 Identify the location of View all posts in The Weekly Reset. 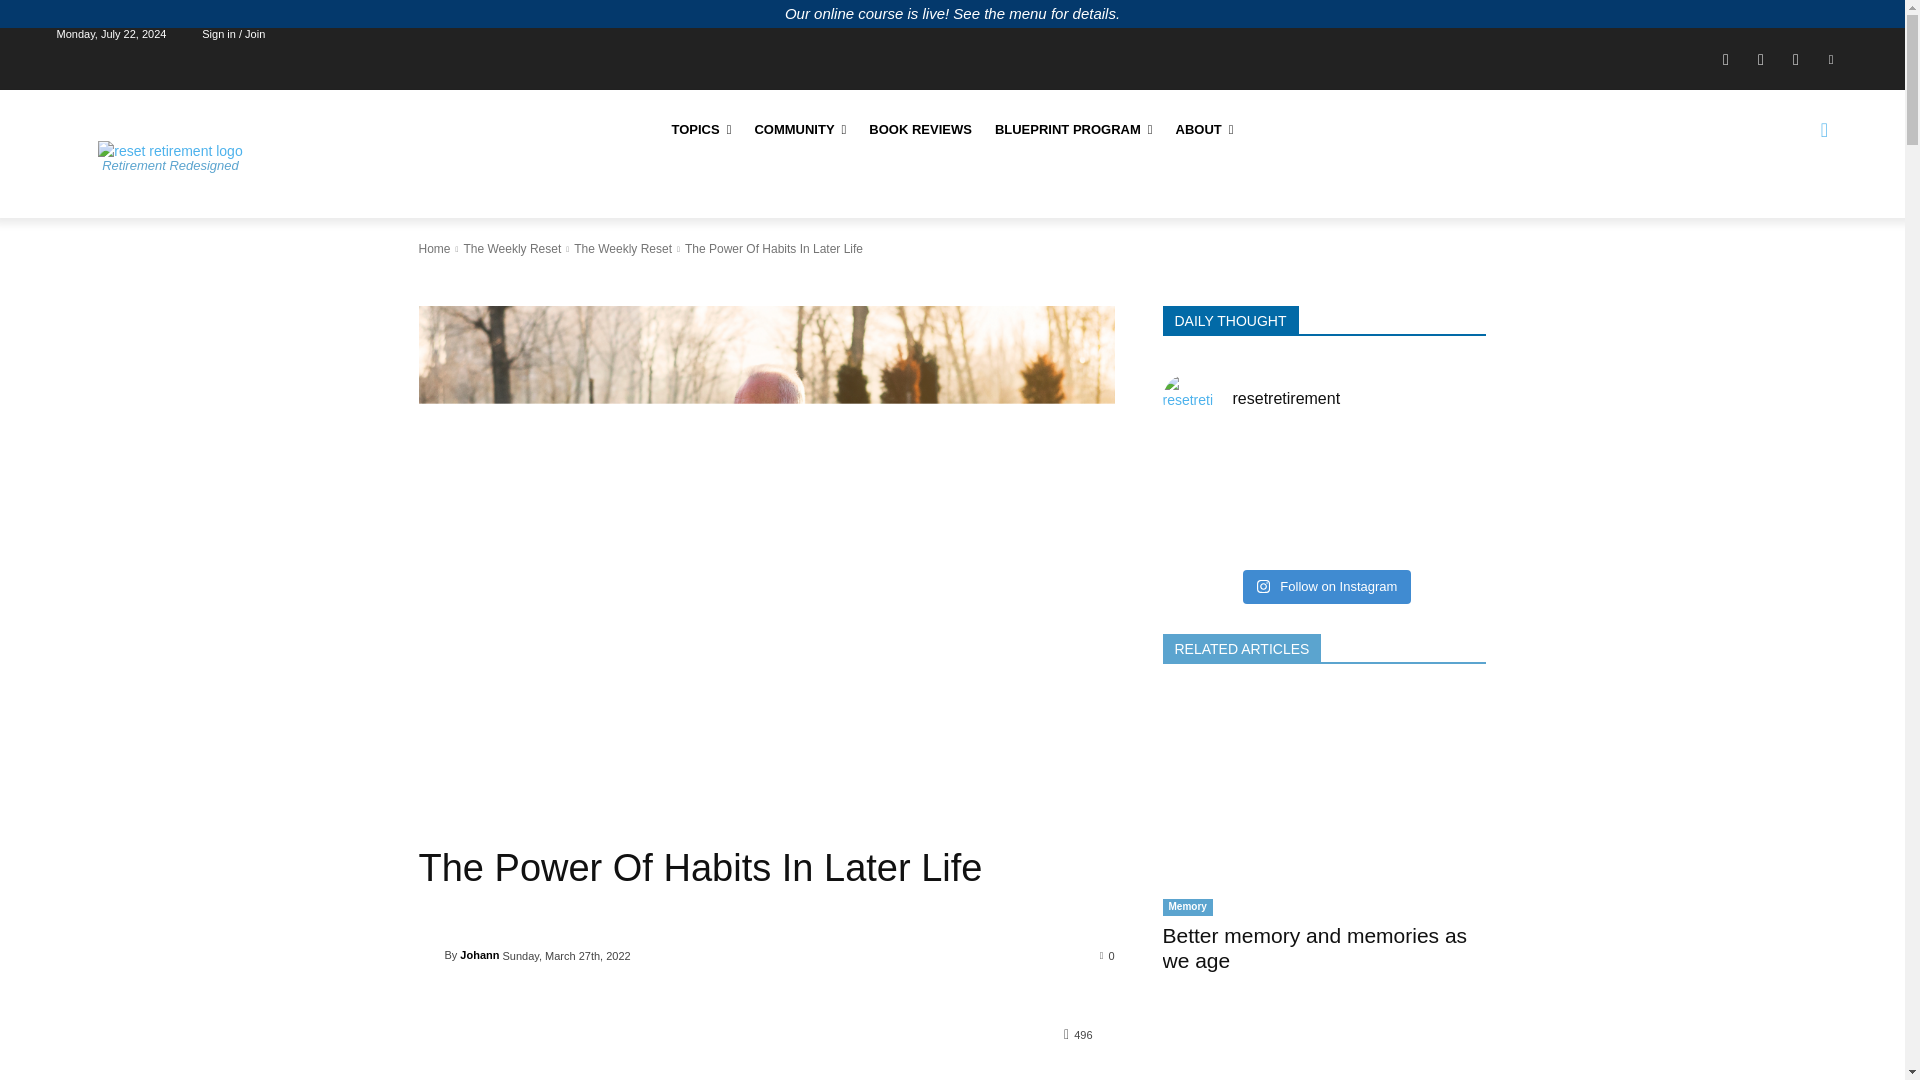
(511, 248).